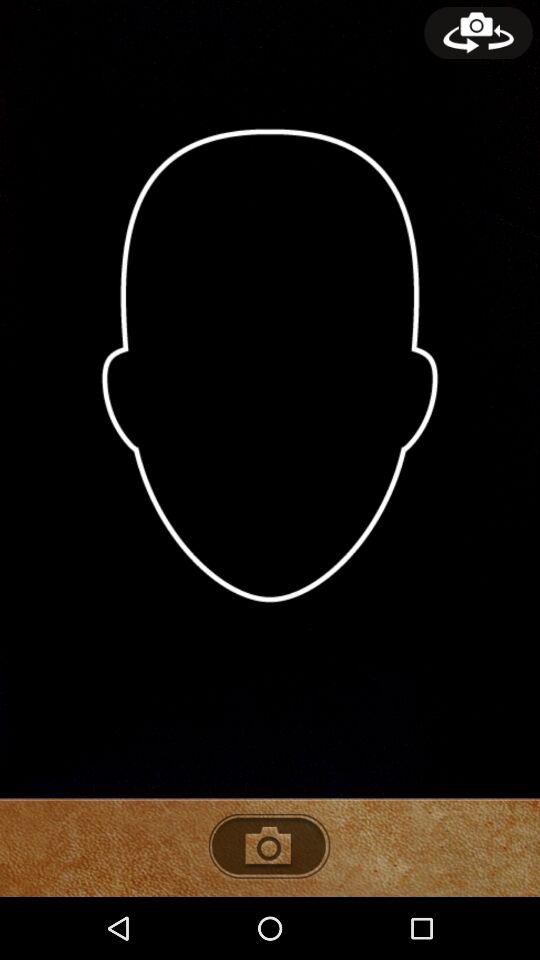 Image resolution: width=540 pixels, height=960 pixels. What do you see at coordinates (478, 33) in the screenshot?
I see `switch camera` at bounding box center [478, 33].